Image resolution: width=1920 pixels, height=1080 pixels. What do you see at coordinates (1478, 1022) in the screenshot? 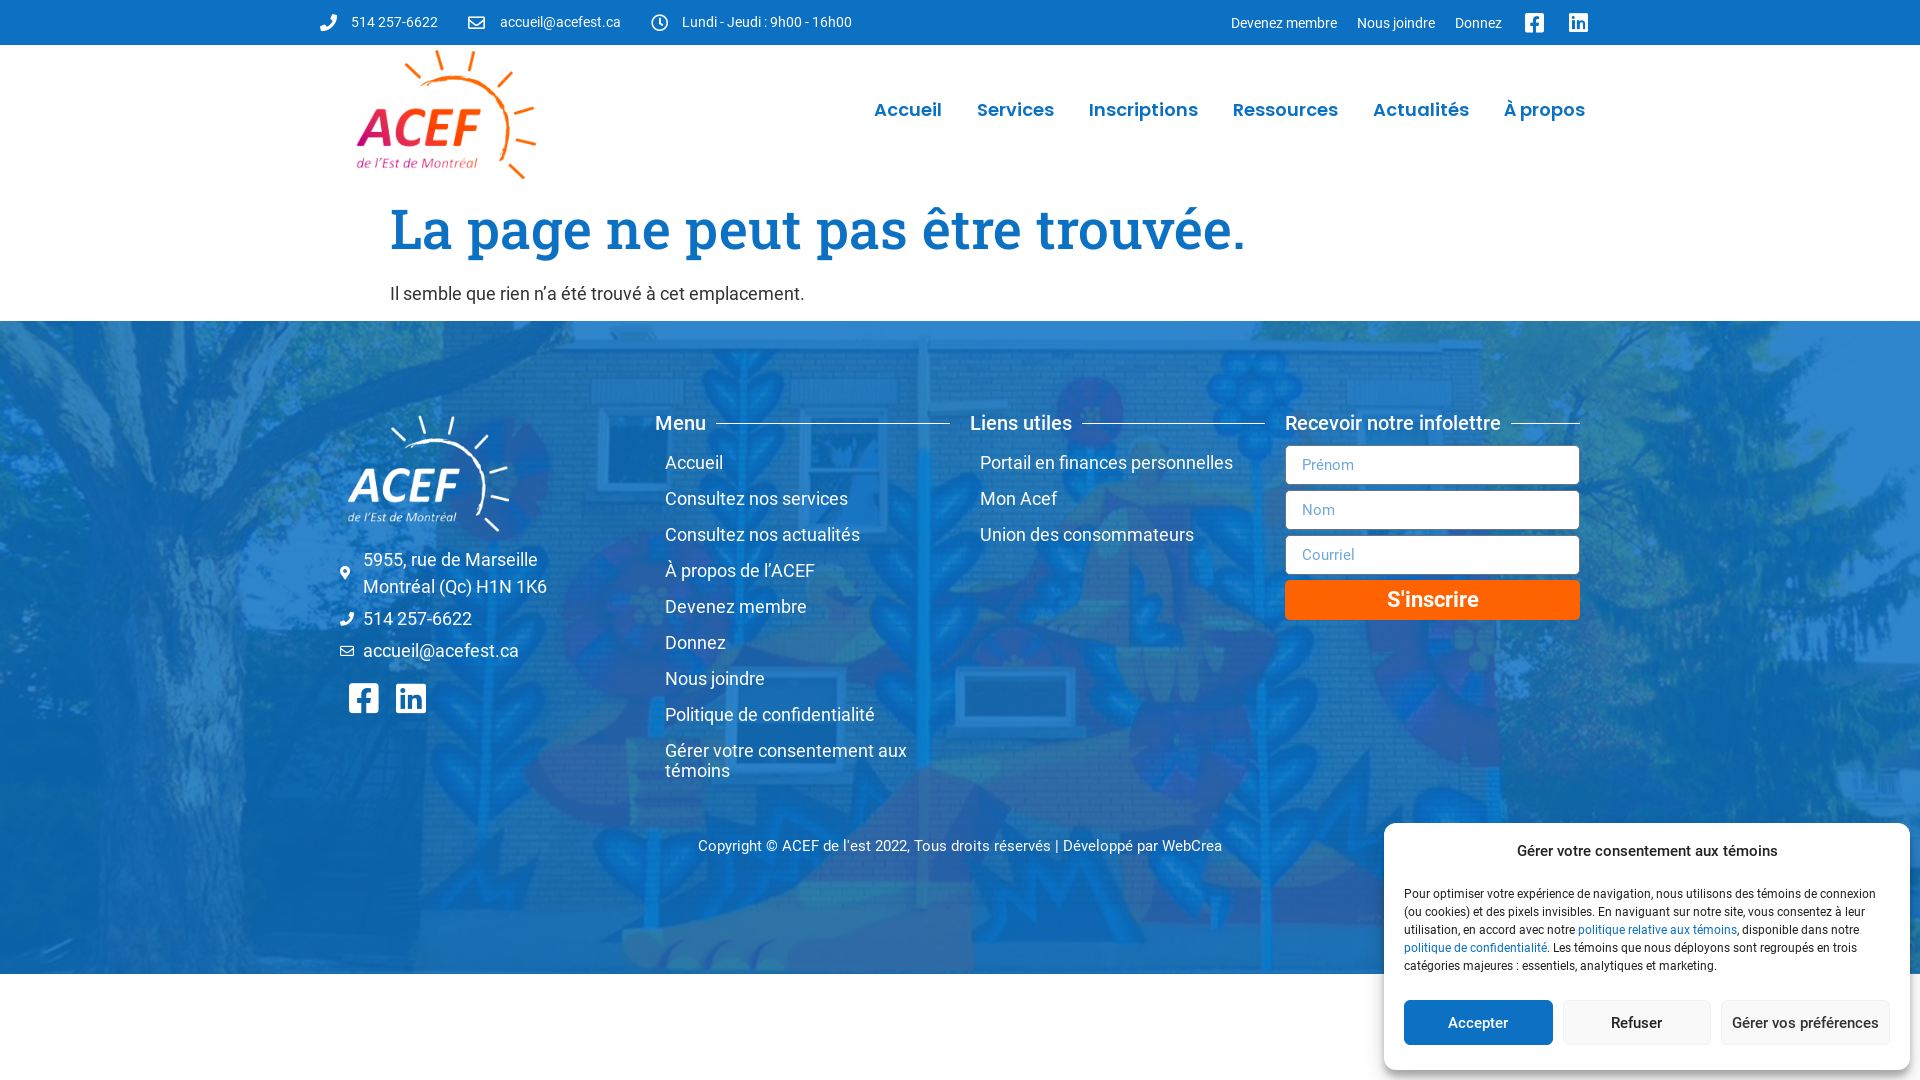
I see `Accepter` at bounding box center [1478, 1022].